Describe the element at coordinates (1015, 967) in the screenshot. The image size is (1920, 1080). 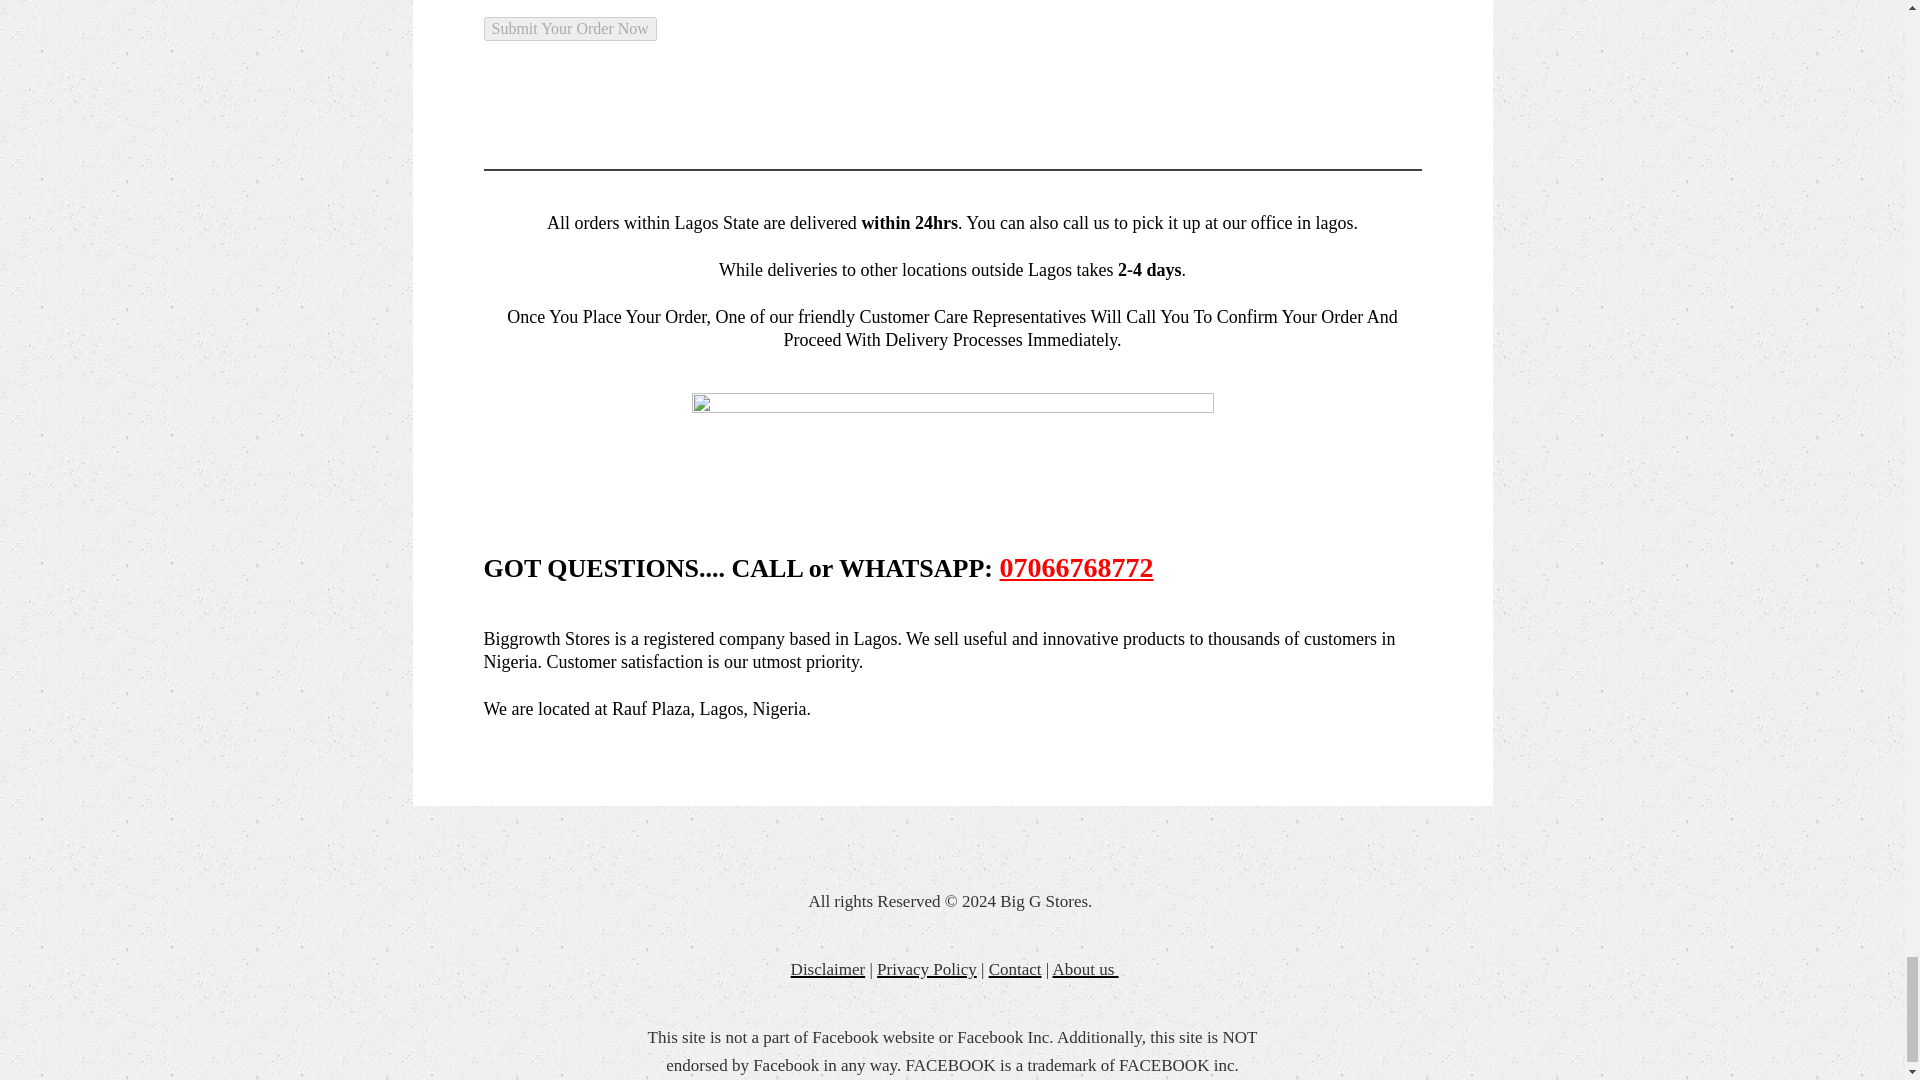
I see `Contact` at that location.